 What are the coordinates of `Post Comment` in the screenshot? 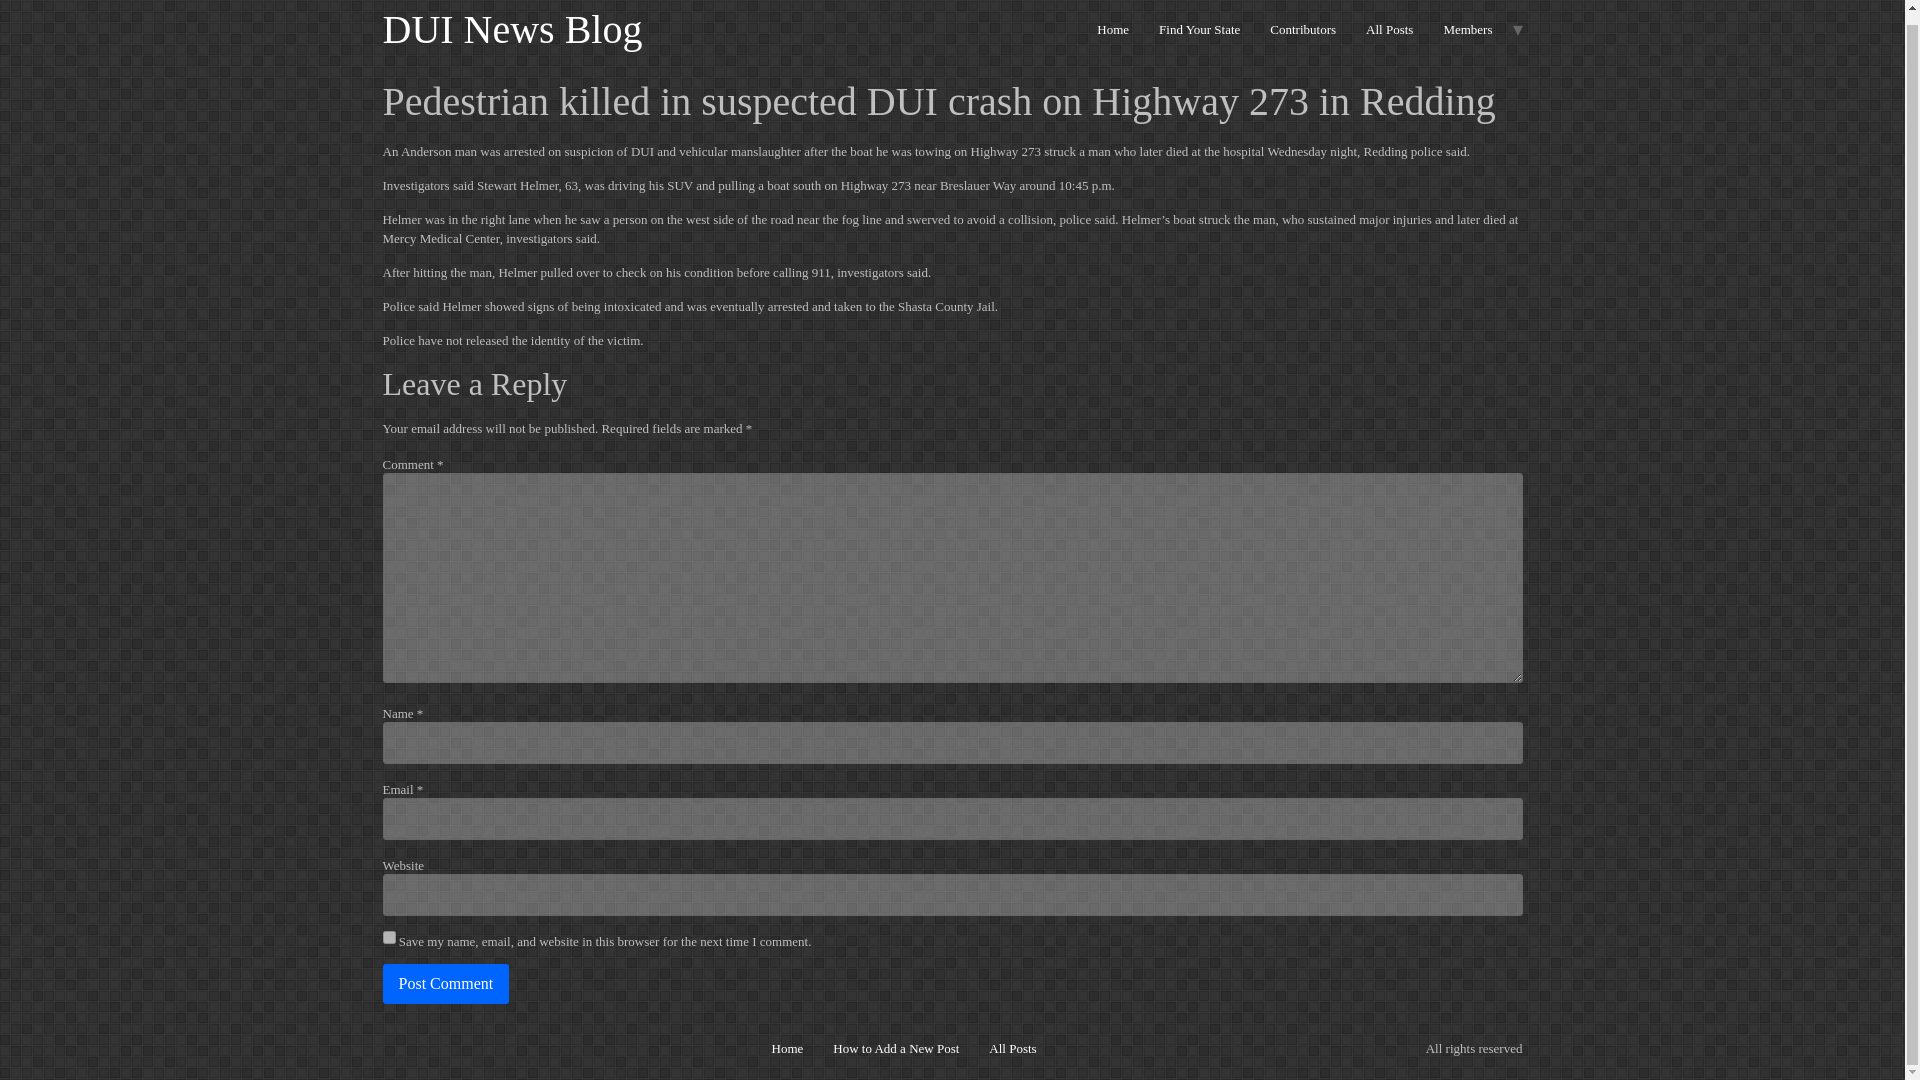 It's located at (445, 984).